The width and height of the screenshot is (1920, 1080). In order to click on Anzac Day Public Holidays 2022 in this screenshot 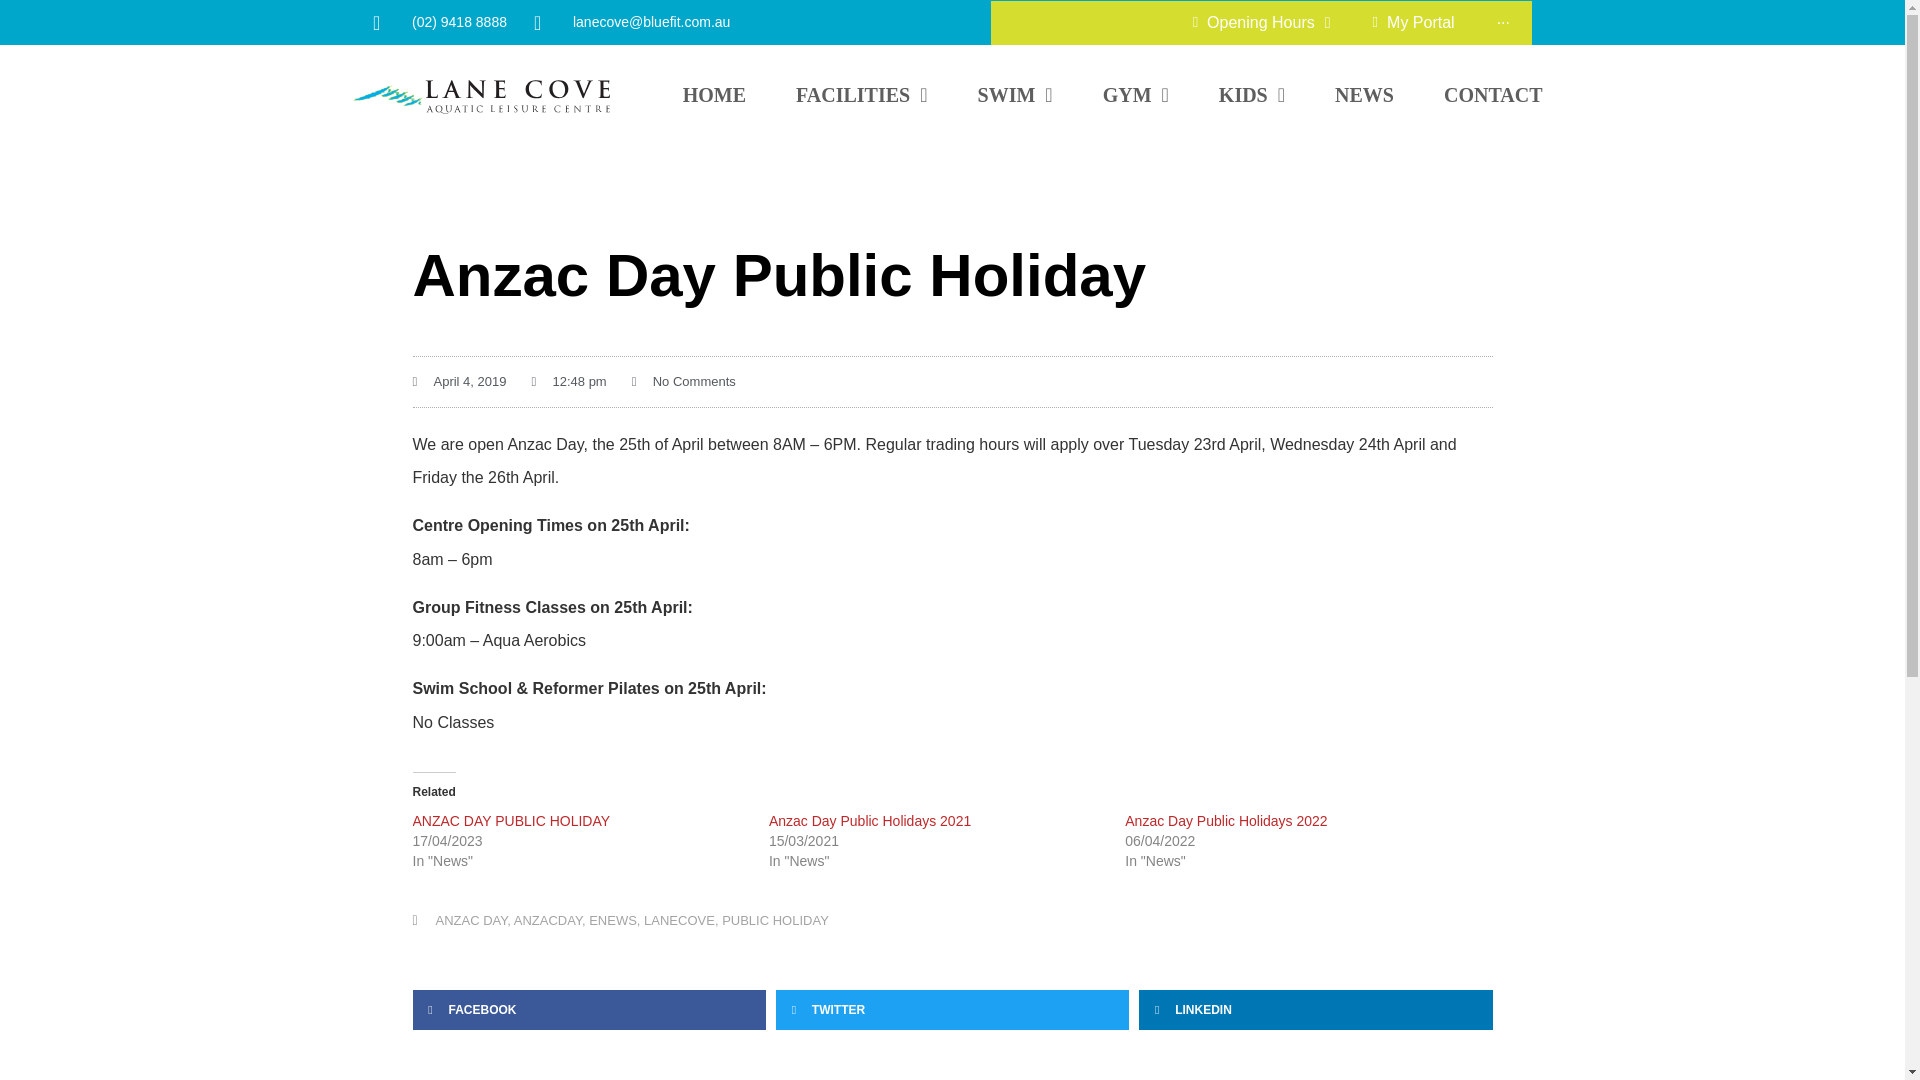, I will do `click(1226, 821)`.